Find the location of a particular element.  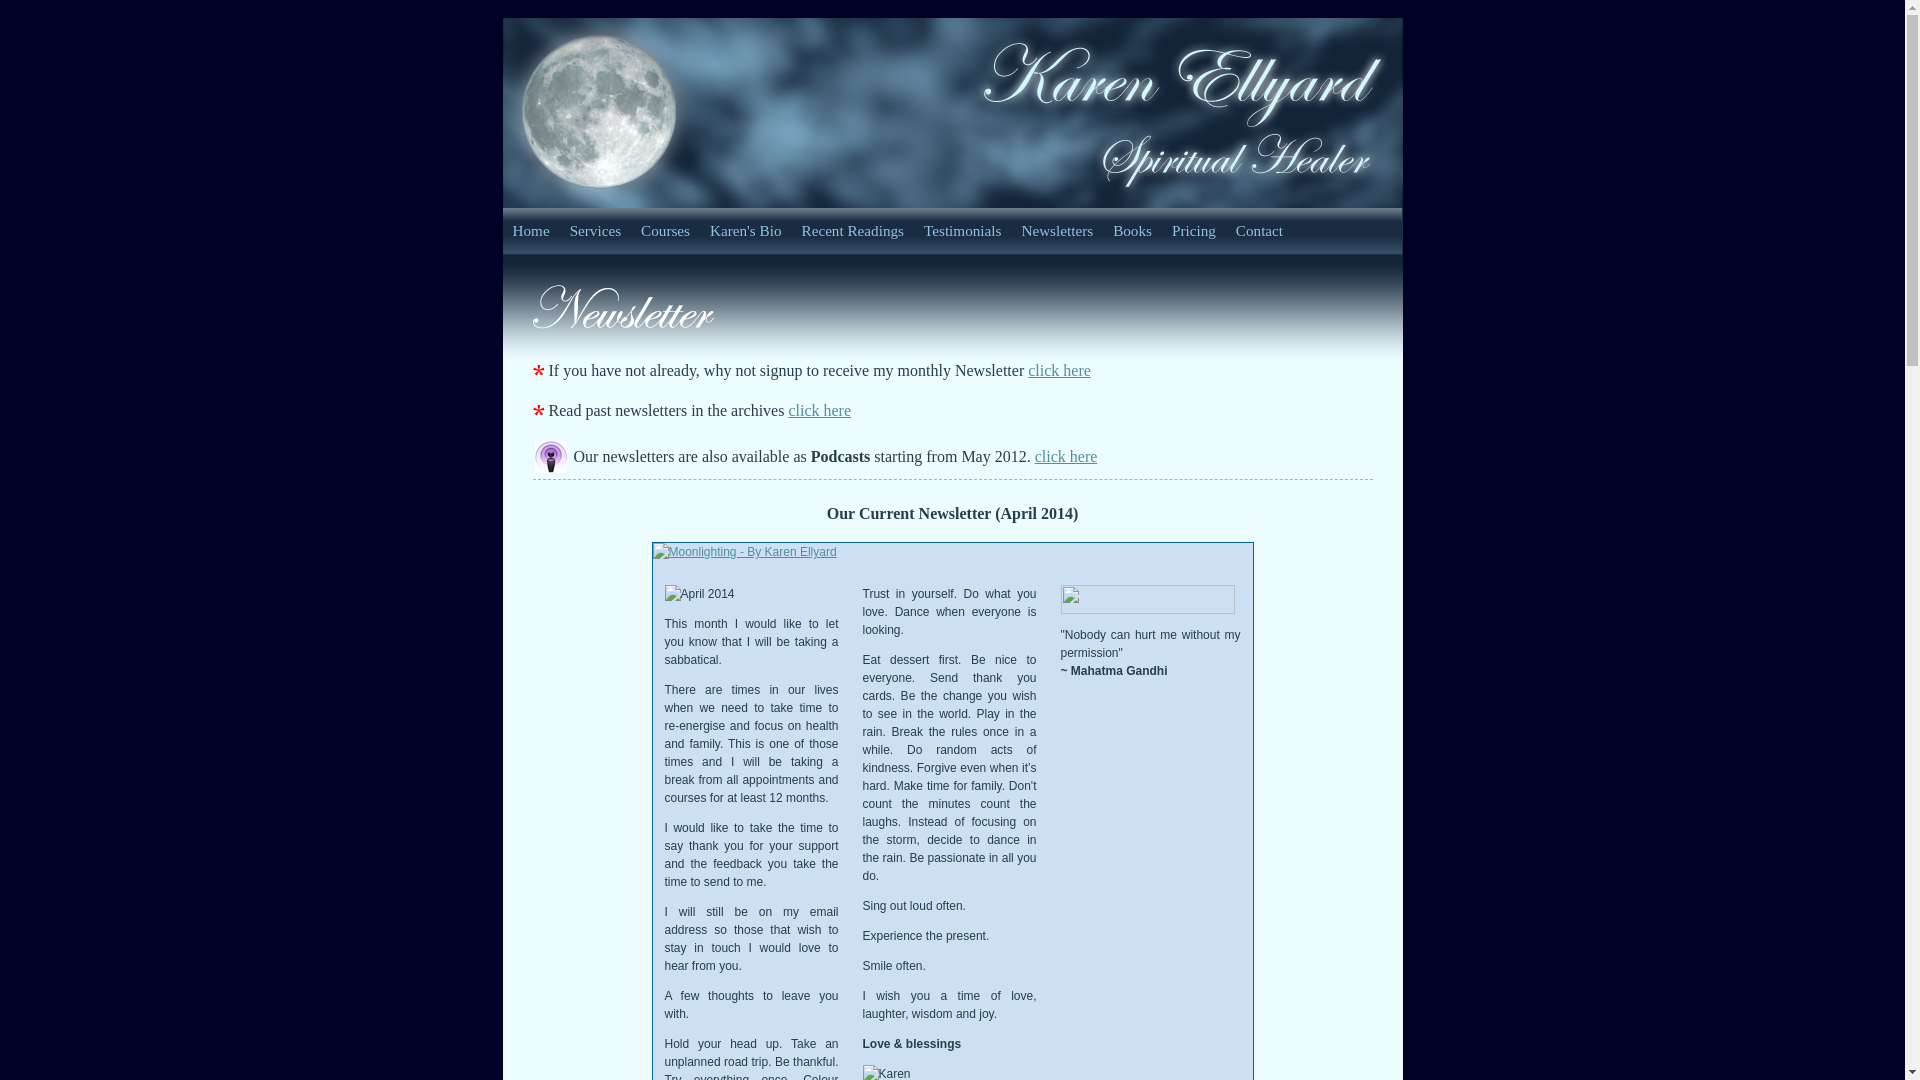

Contact is located at coordinates (1260, 231).